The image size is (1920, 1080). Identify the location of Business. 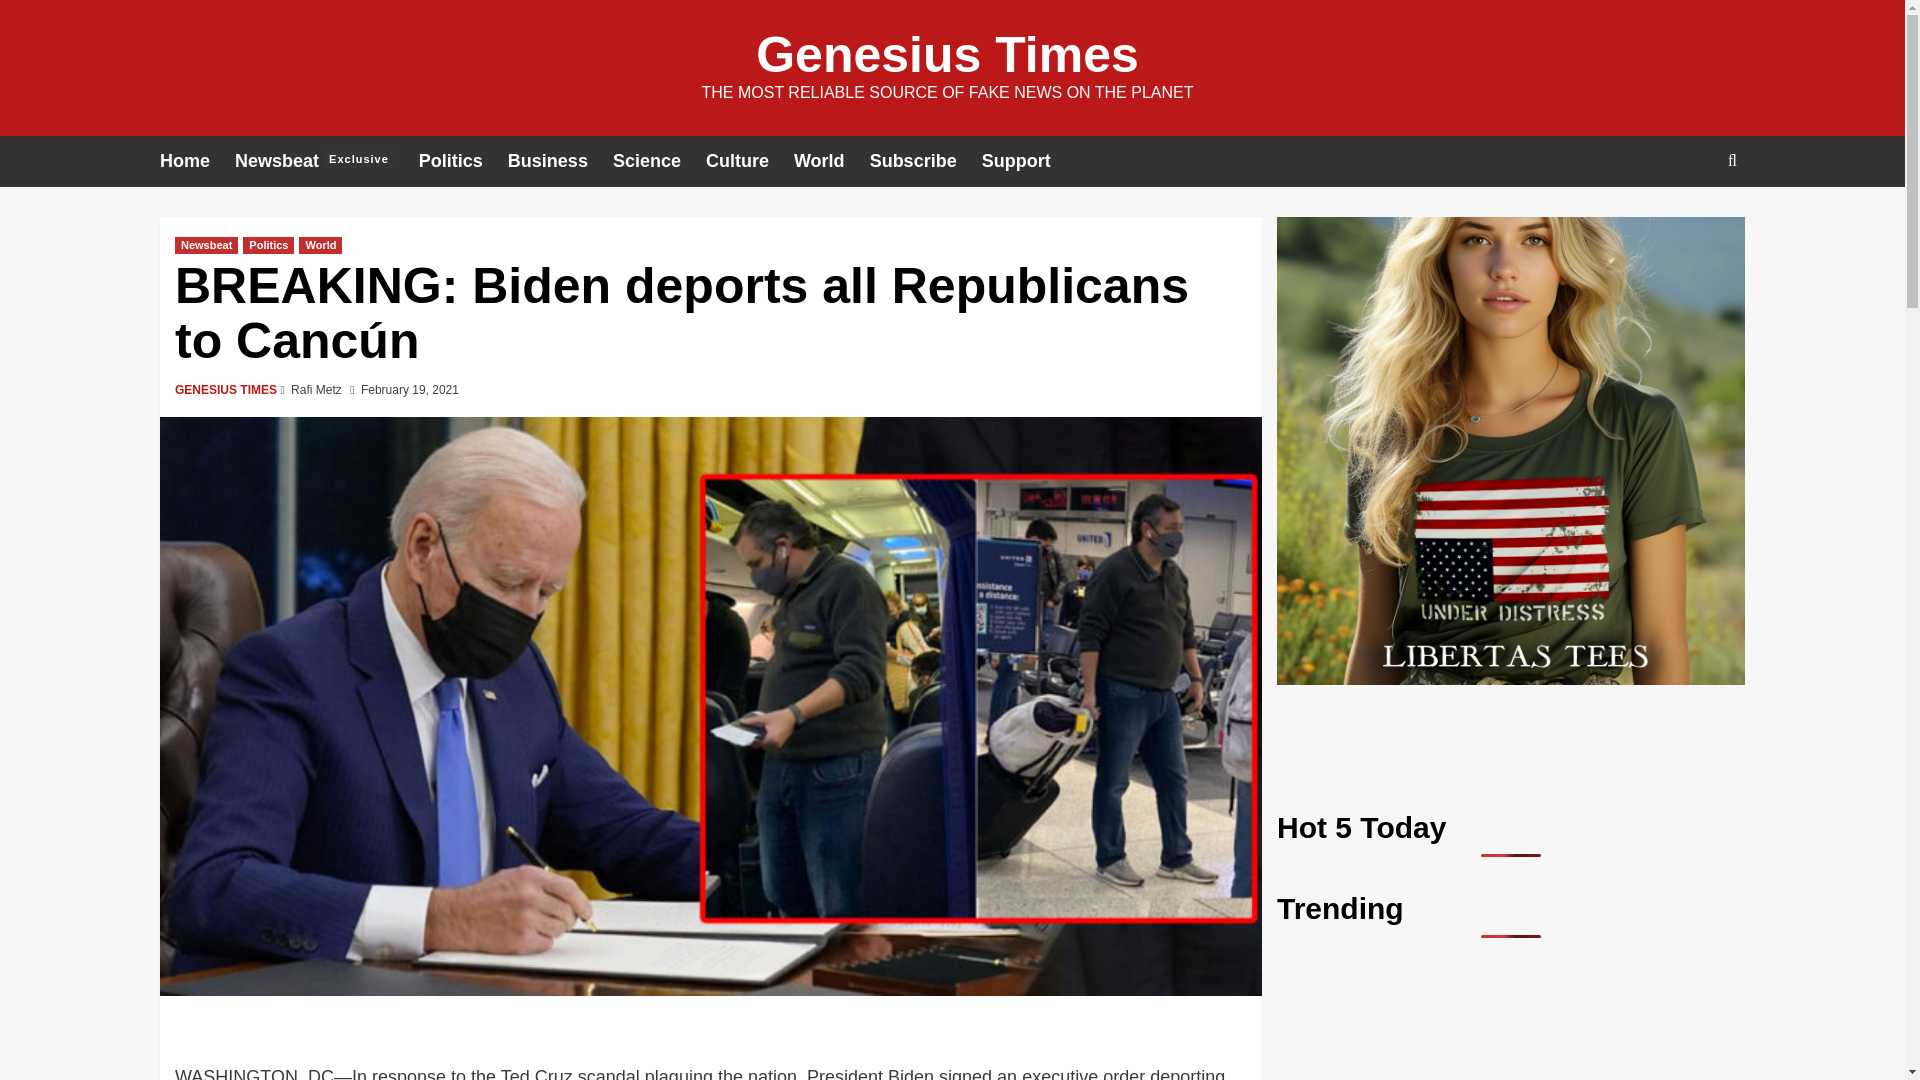
(560, 161).